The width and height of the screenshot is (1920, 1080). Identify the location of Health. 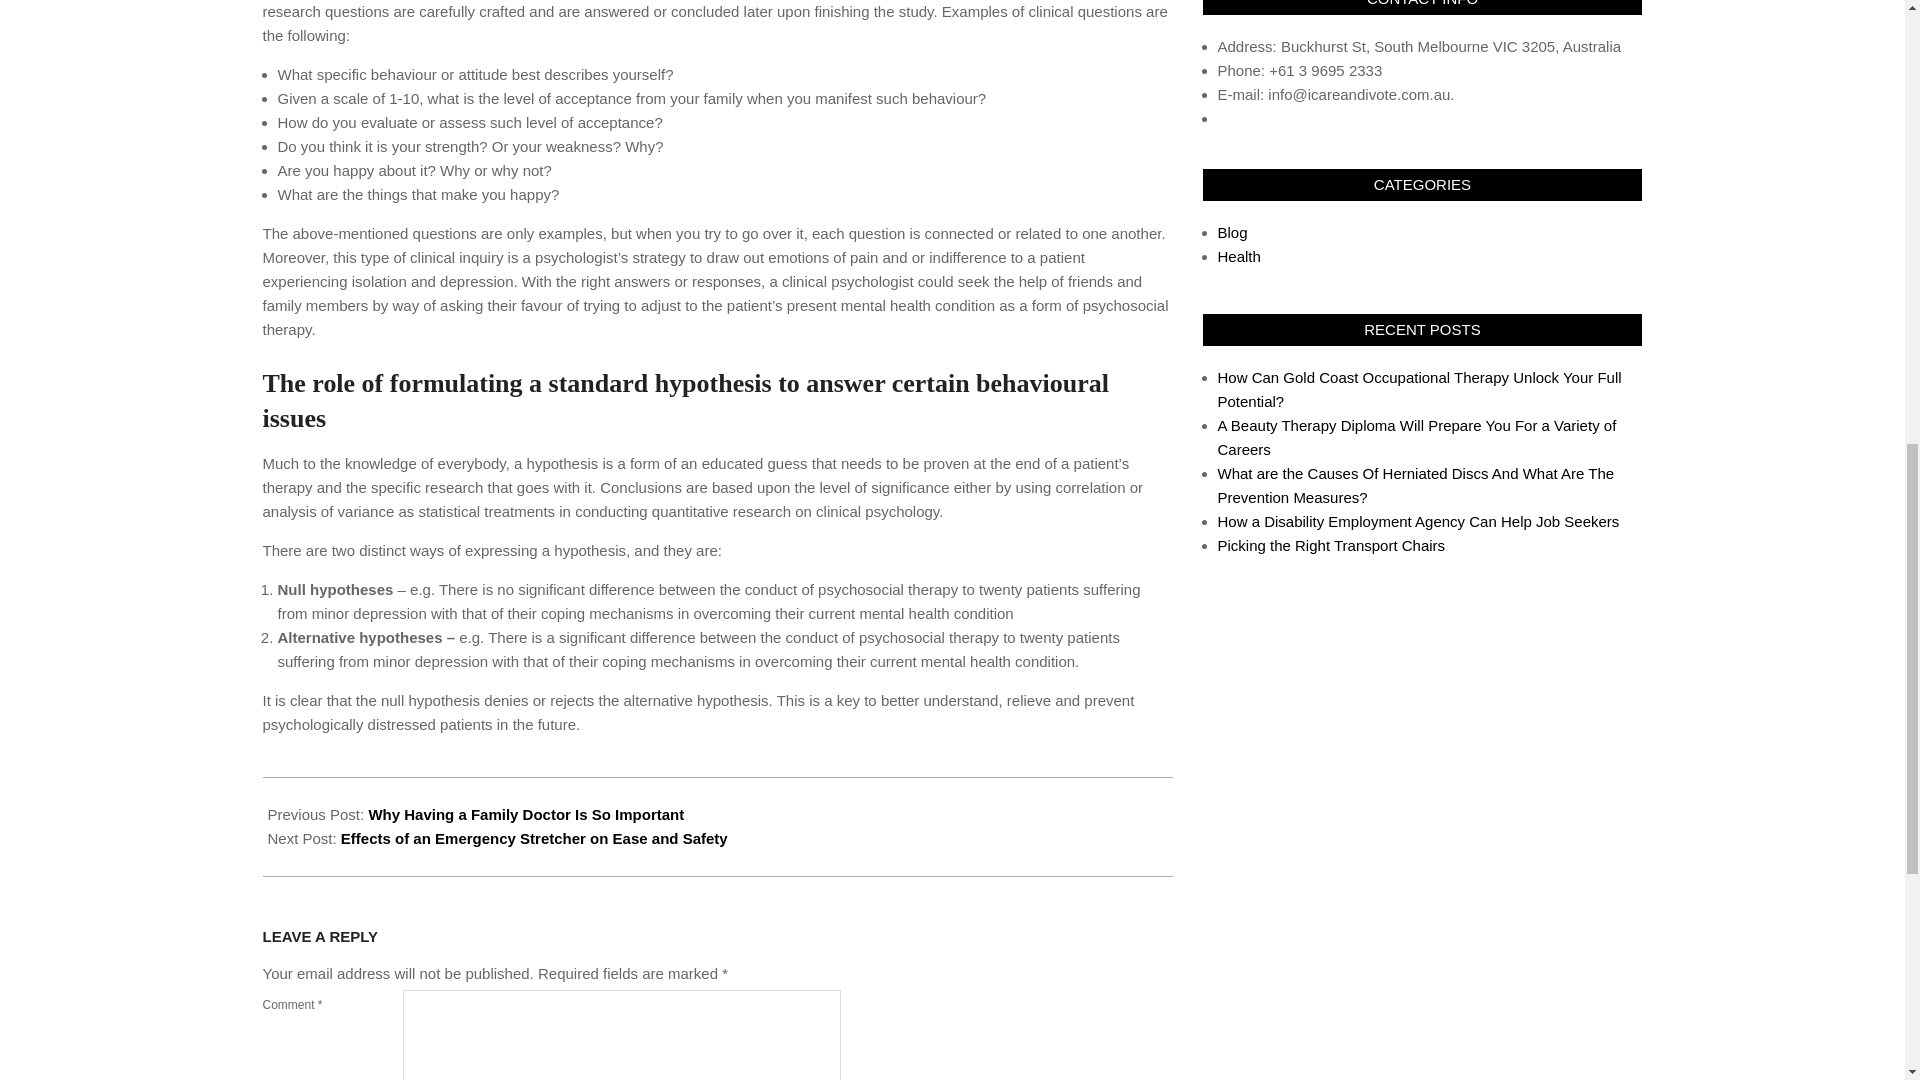
(1239, 256).